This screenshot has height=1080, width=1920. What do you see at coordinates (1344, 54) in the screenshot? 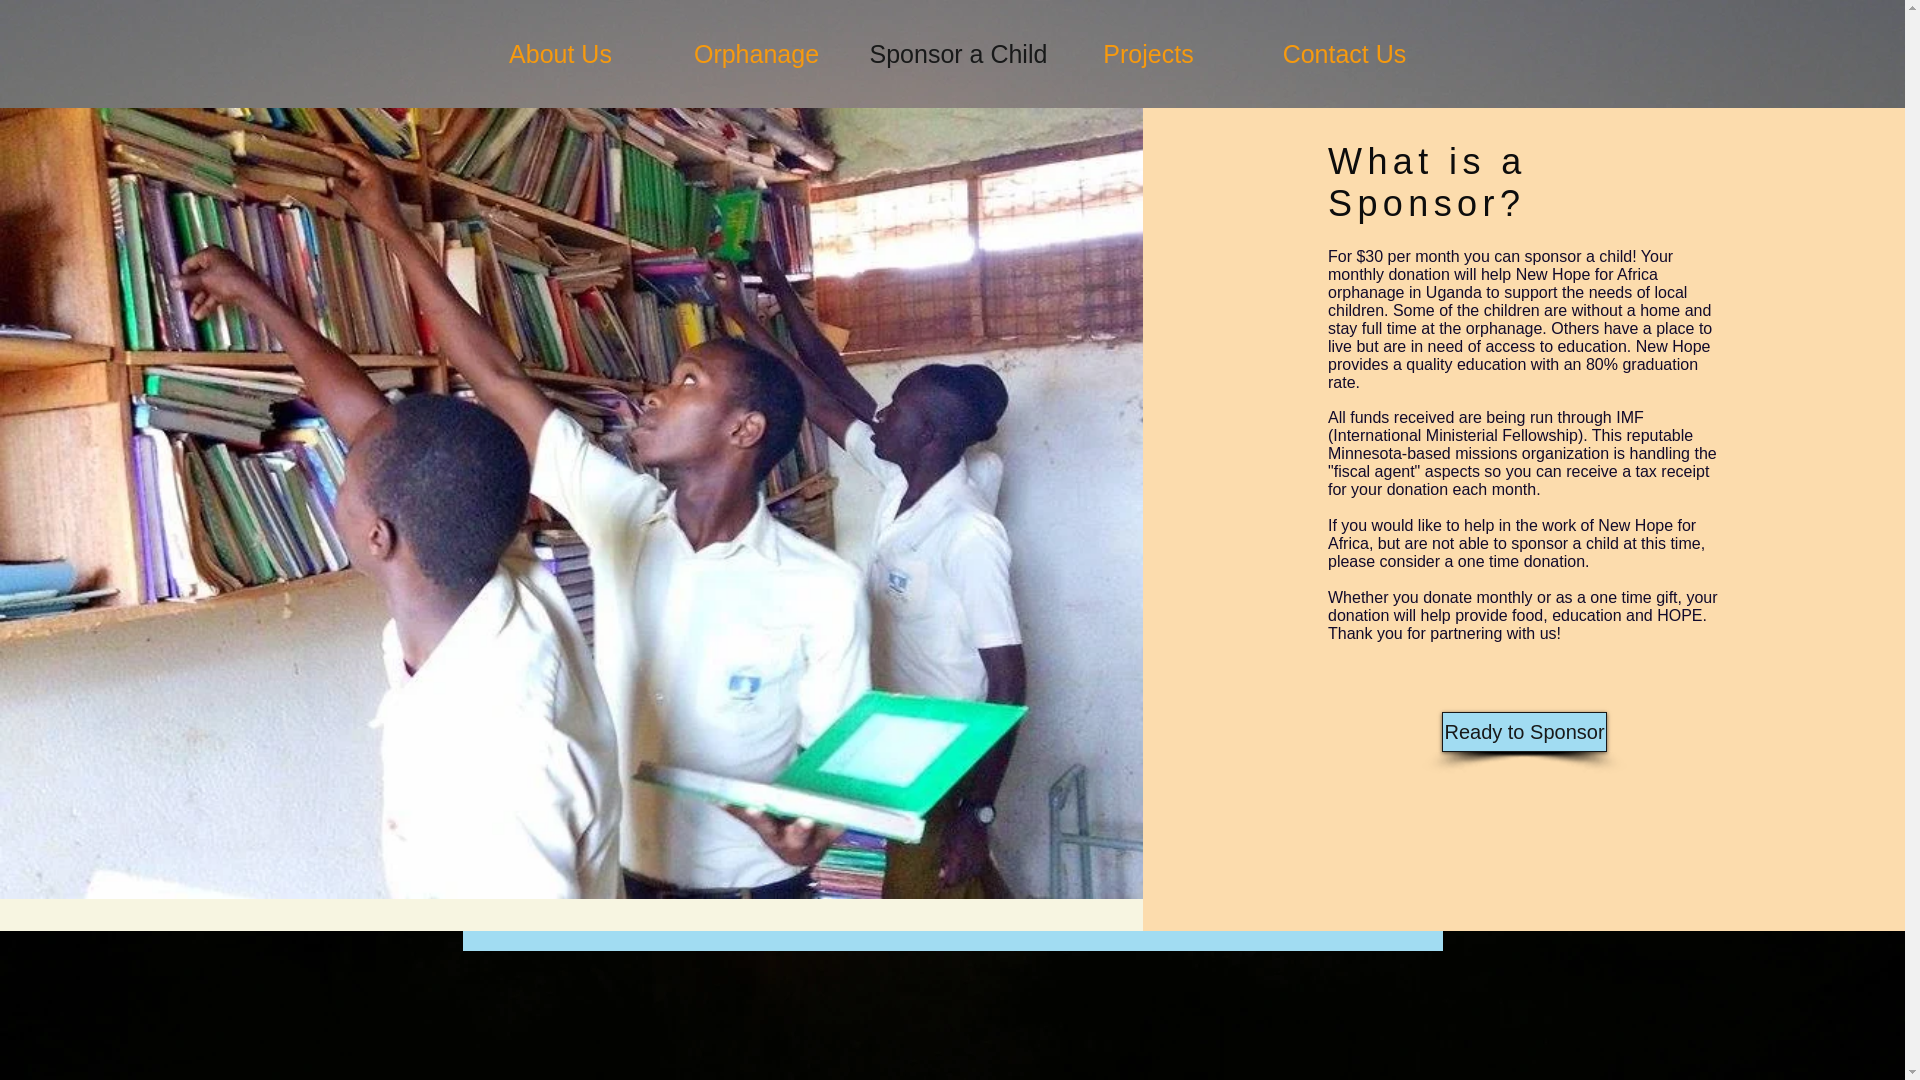
I see `Contact Us` at bounding box center [1344, 54].